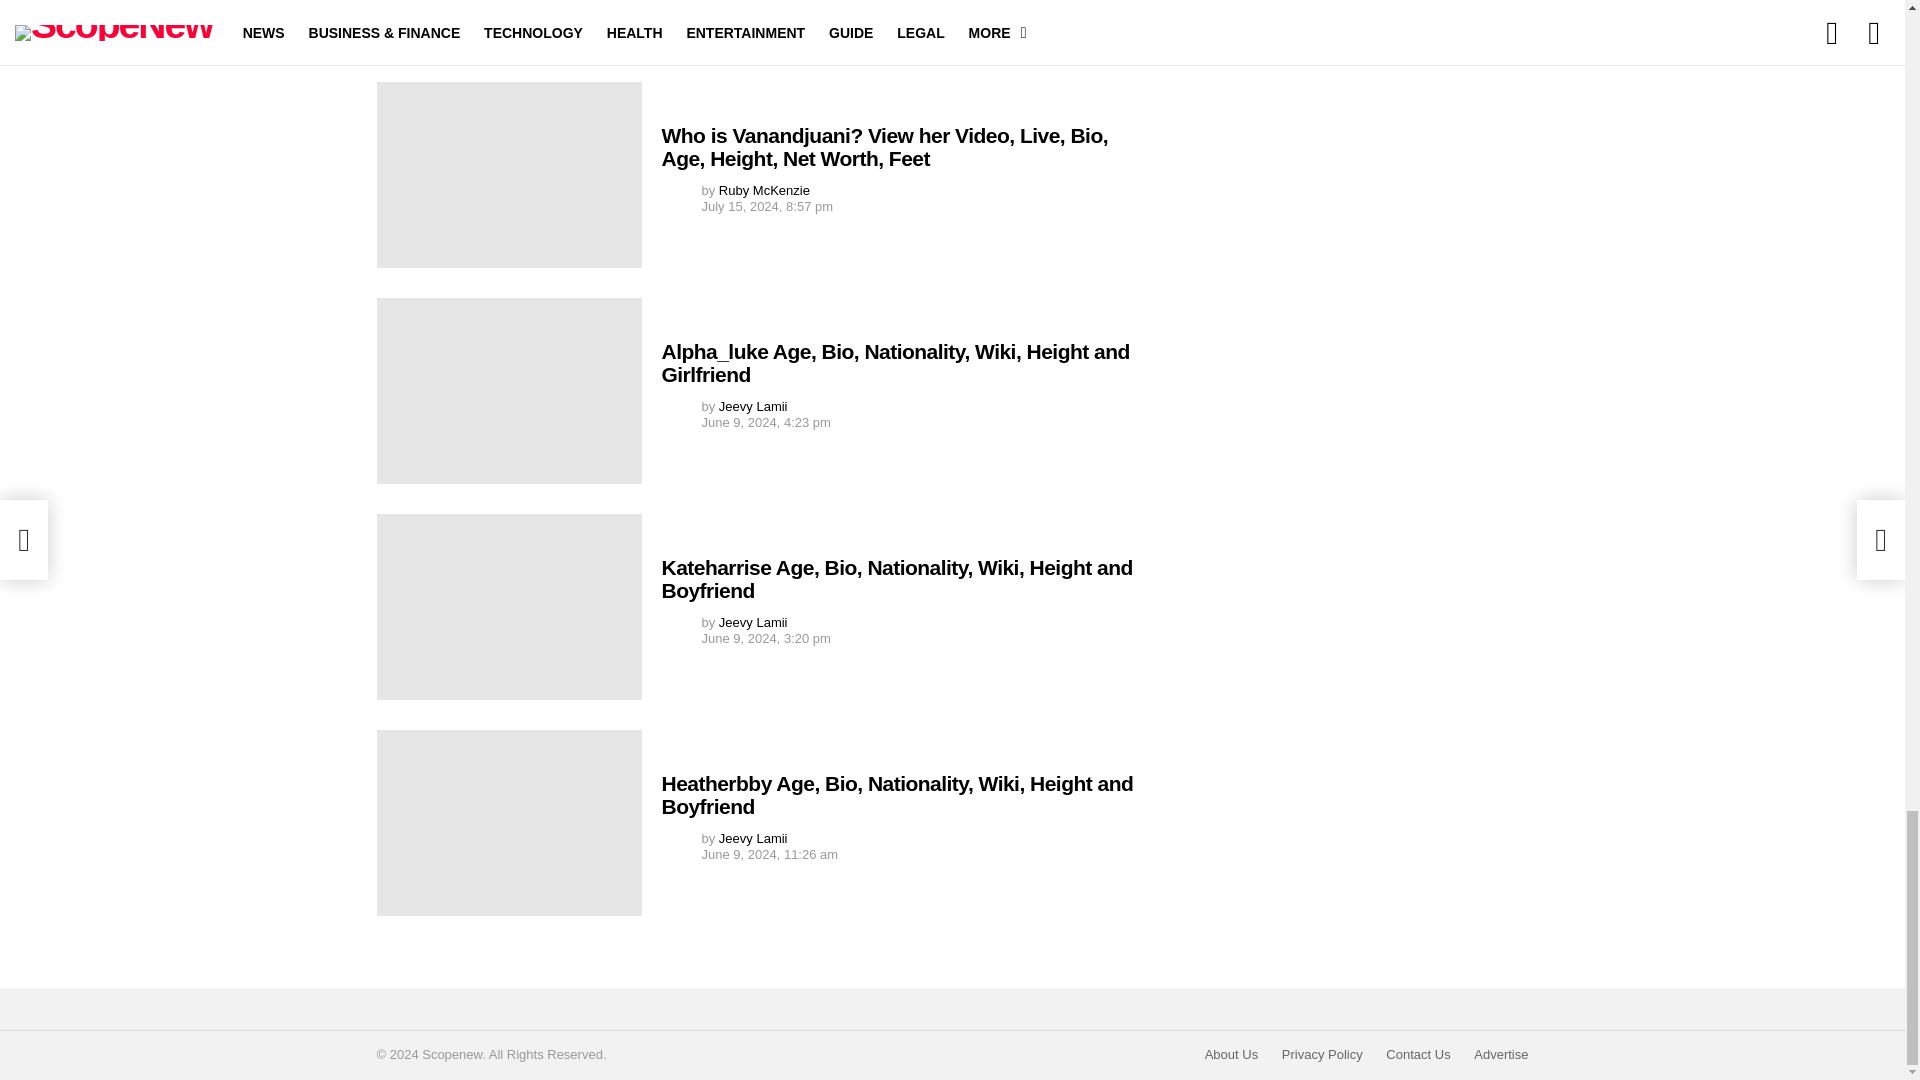 This screenshot has width=1920, height=1080. Describe the element at coordinates (508, 822) in the screenshot. I see `Heatherbby Age, Bio, Nationality, Wiki, Height and Boyfriend` at that location.